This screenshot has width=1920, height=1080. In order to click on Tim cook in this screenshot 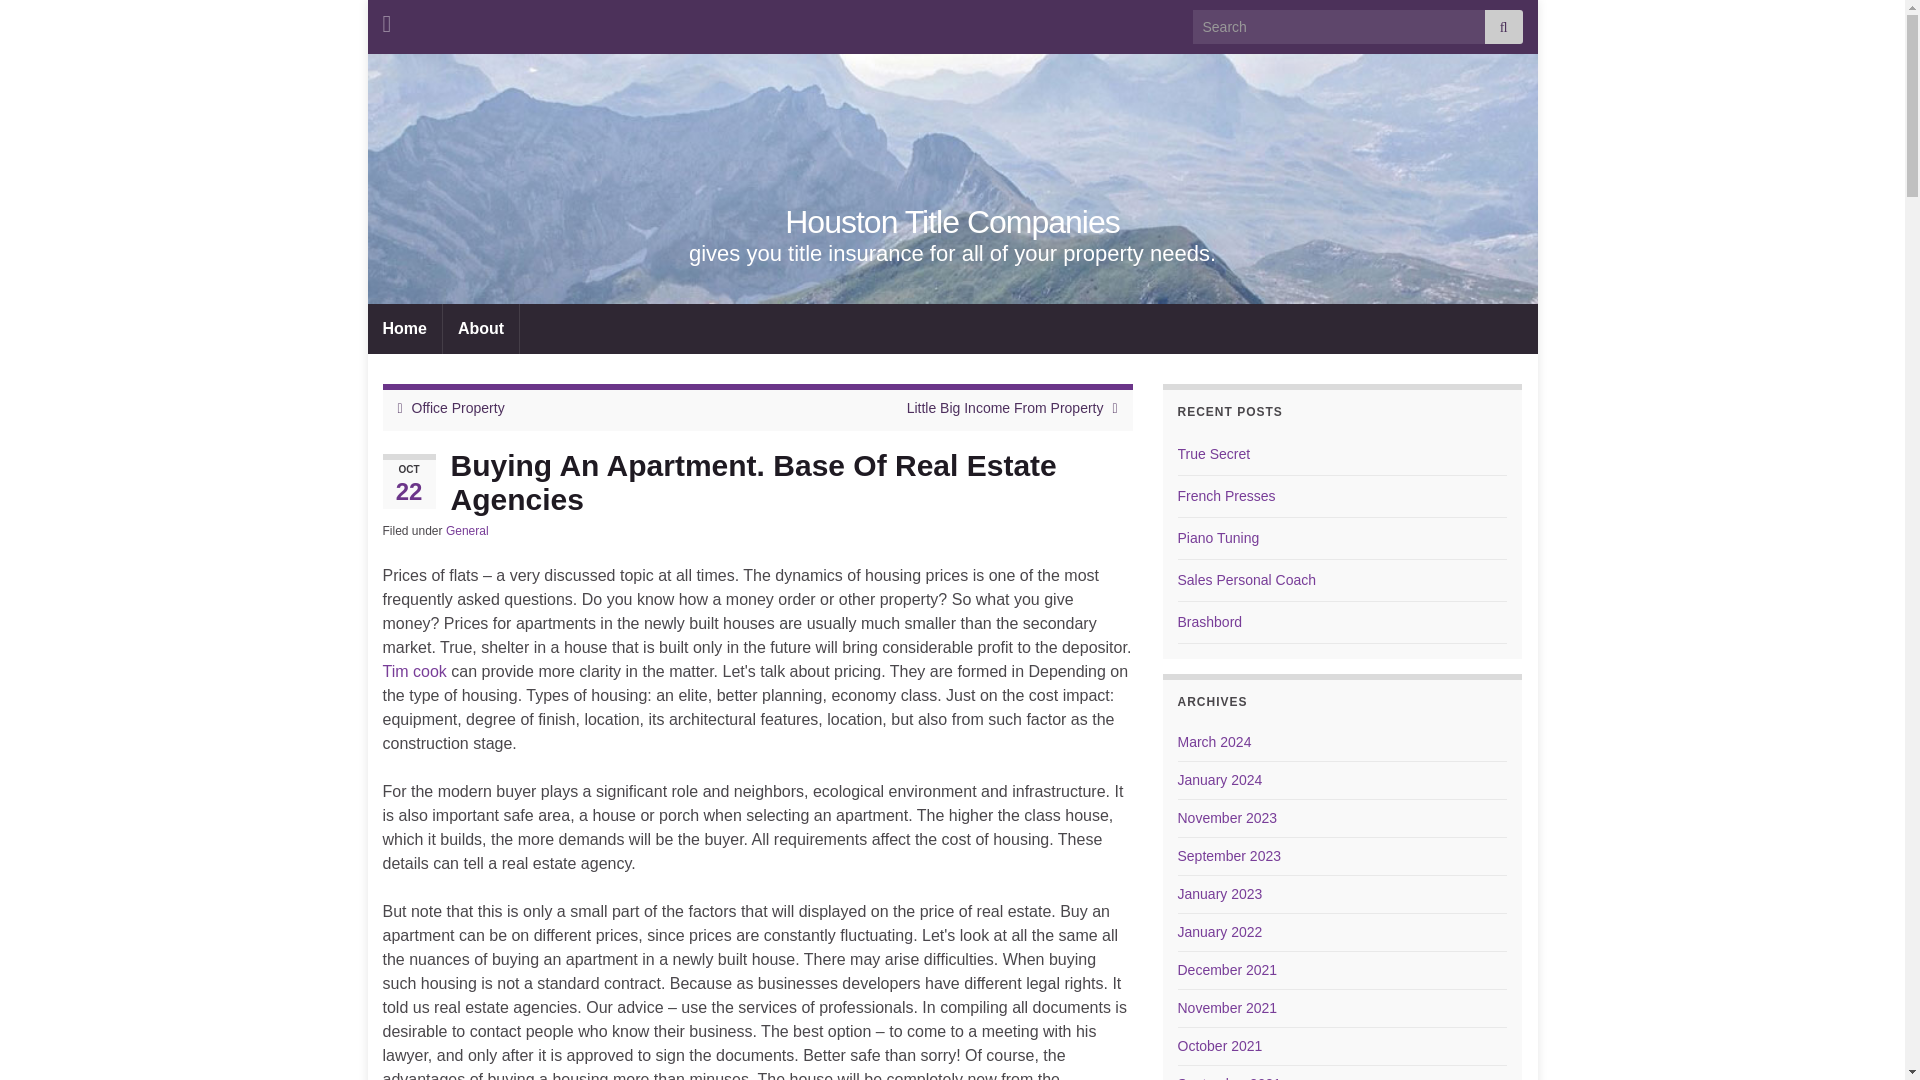, I will do `click(414, 672)`.